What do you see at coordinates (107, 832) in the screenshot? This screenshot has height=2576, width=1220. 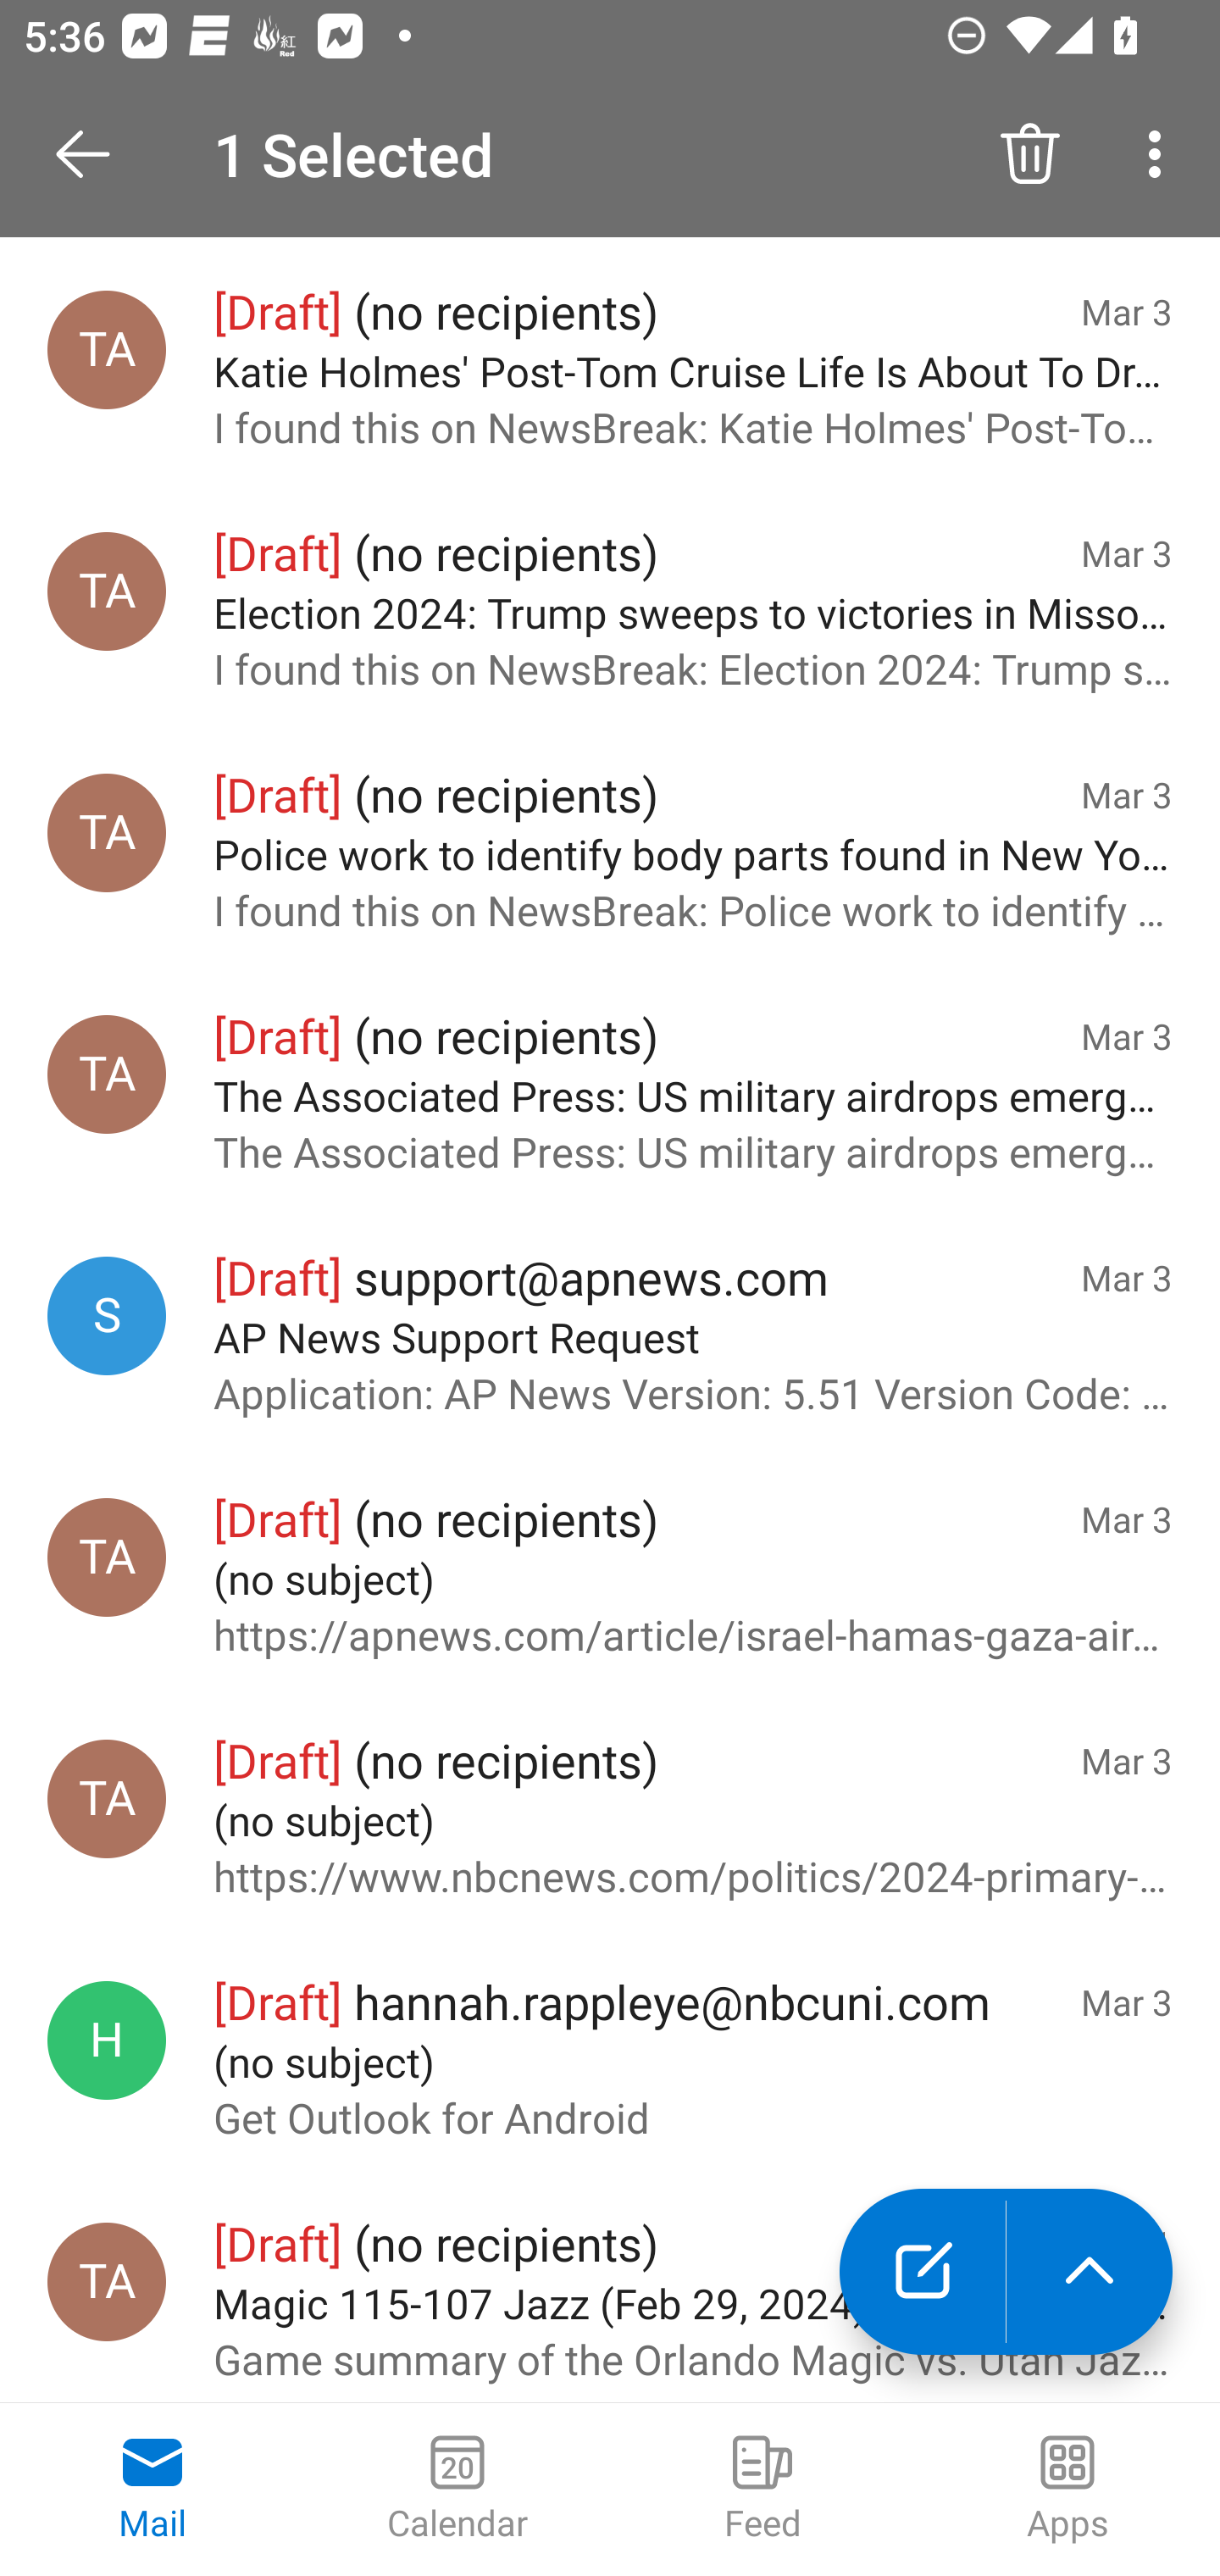 I see `Test Appium, testappium002@outlook.com` at bounding box center [107, 832].